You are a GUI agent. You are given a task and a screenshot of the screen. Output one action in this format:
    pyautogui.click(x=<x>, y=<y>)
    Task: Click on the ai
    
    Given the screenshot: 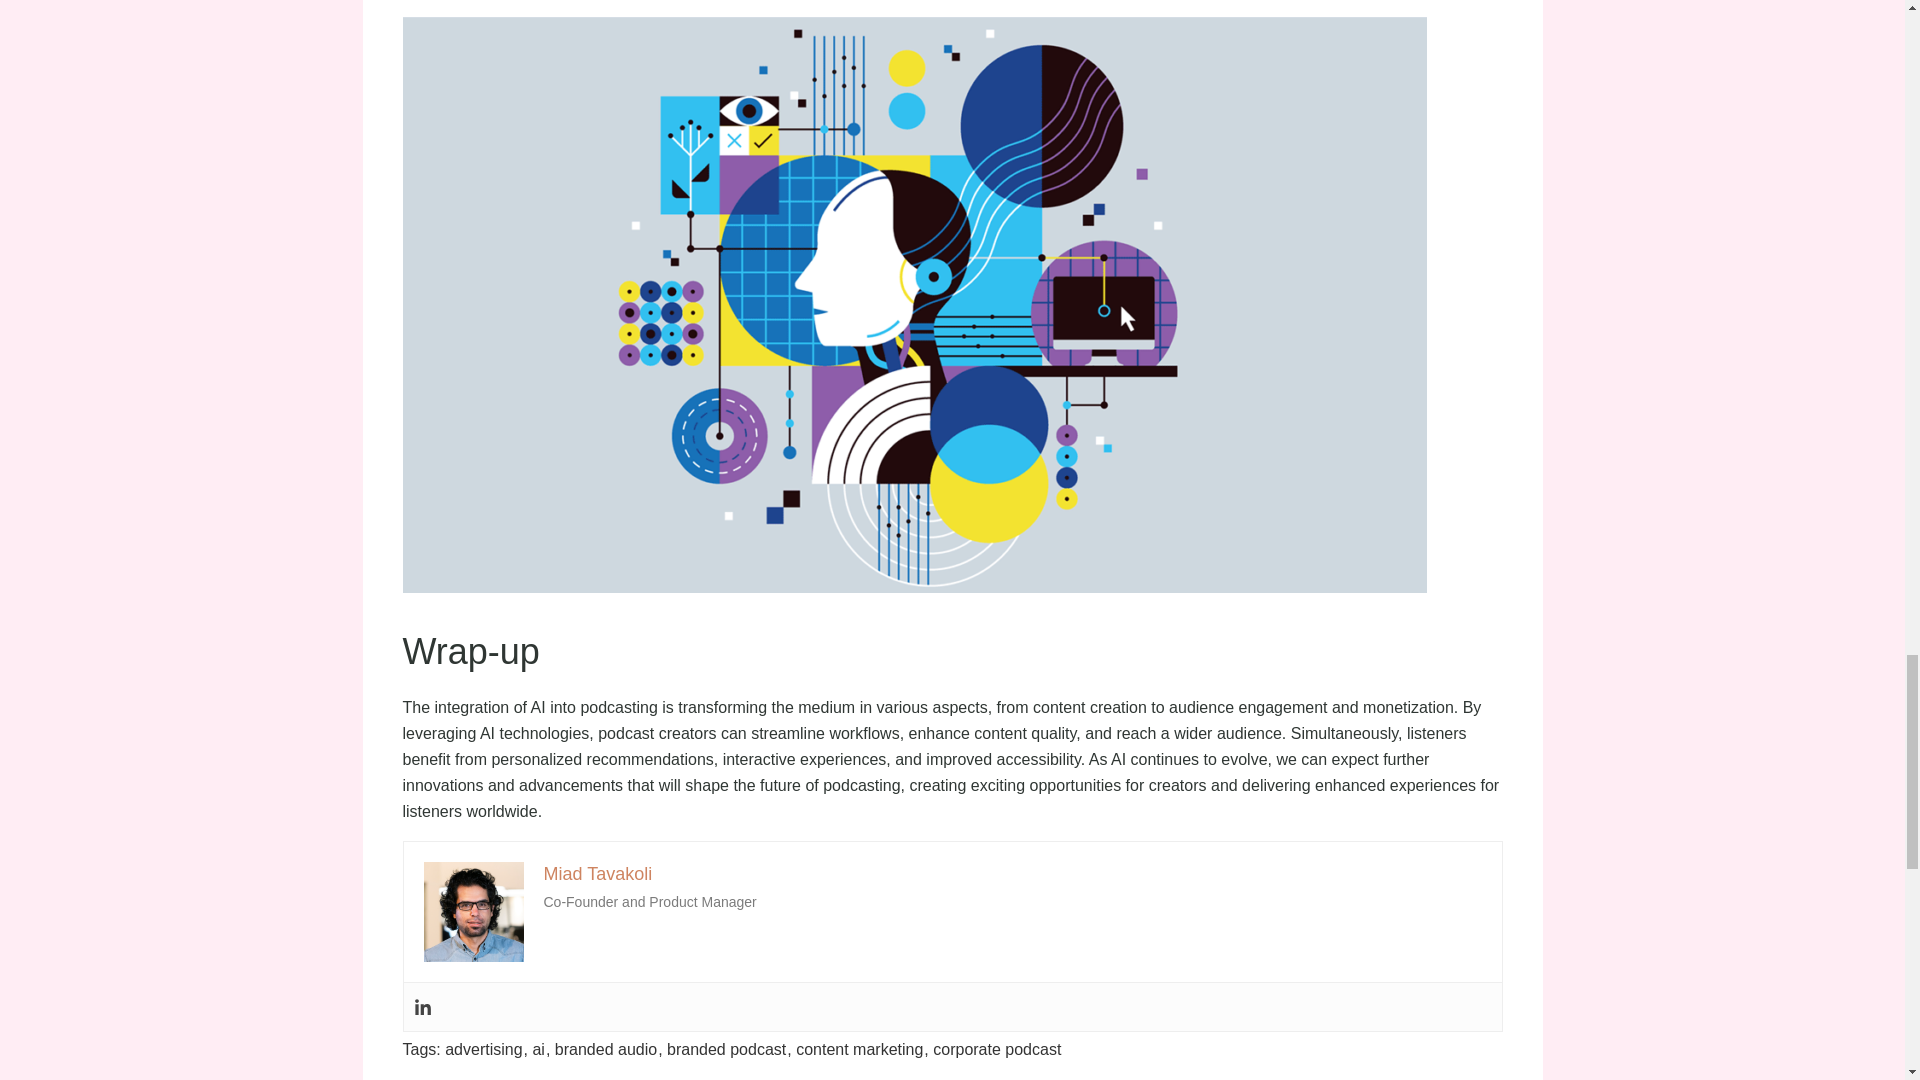 What is the action you would take?
    pyautogui.click(x=540, y=1050)
    